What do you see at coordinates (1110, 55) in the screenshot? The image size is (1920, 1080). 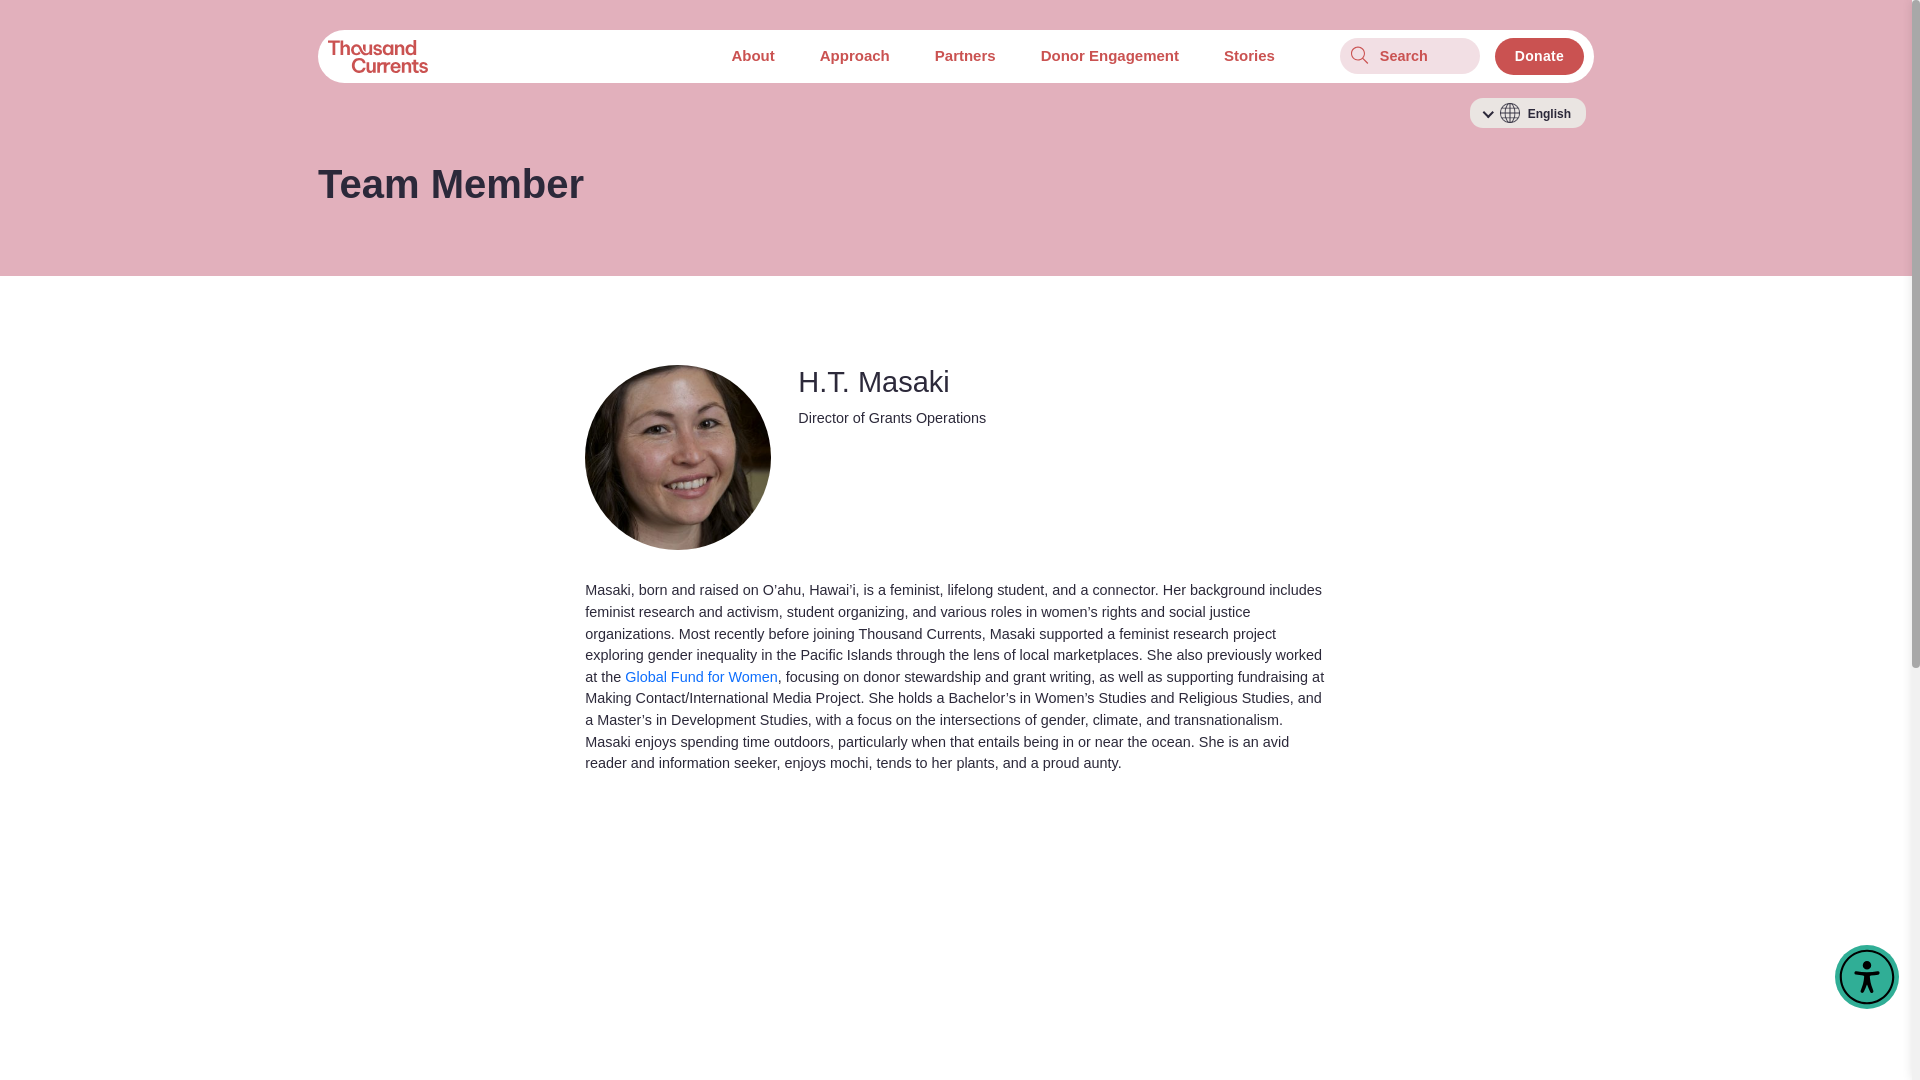 I see `Donor Engagement` at bounding box center [1110, 55].